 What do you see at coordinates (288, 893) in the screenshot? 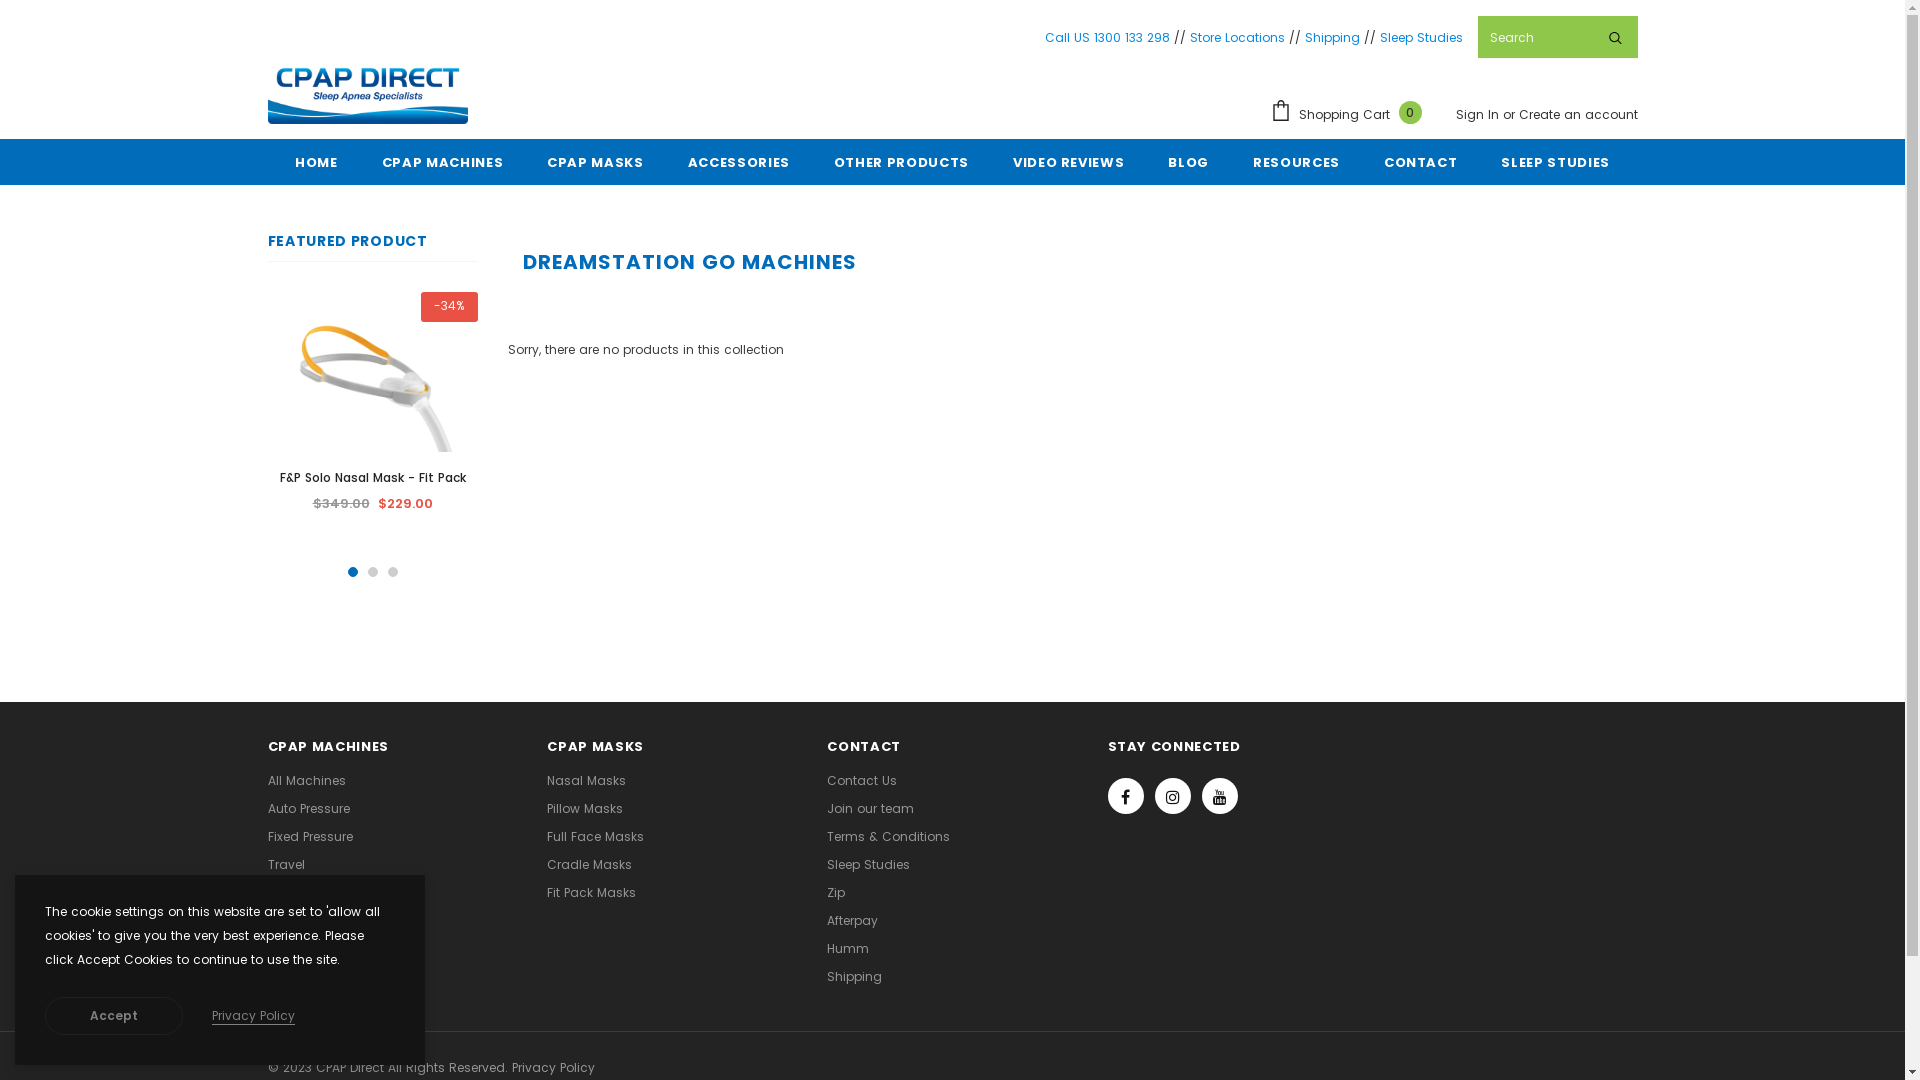
I see `BiLevel` at bounding box center [288, 893].